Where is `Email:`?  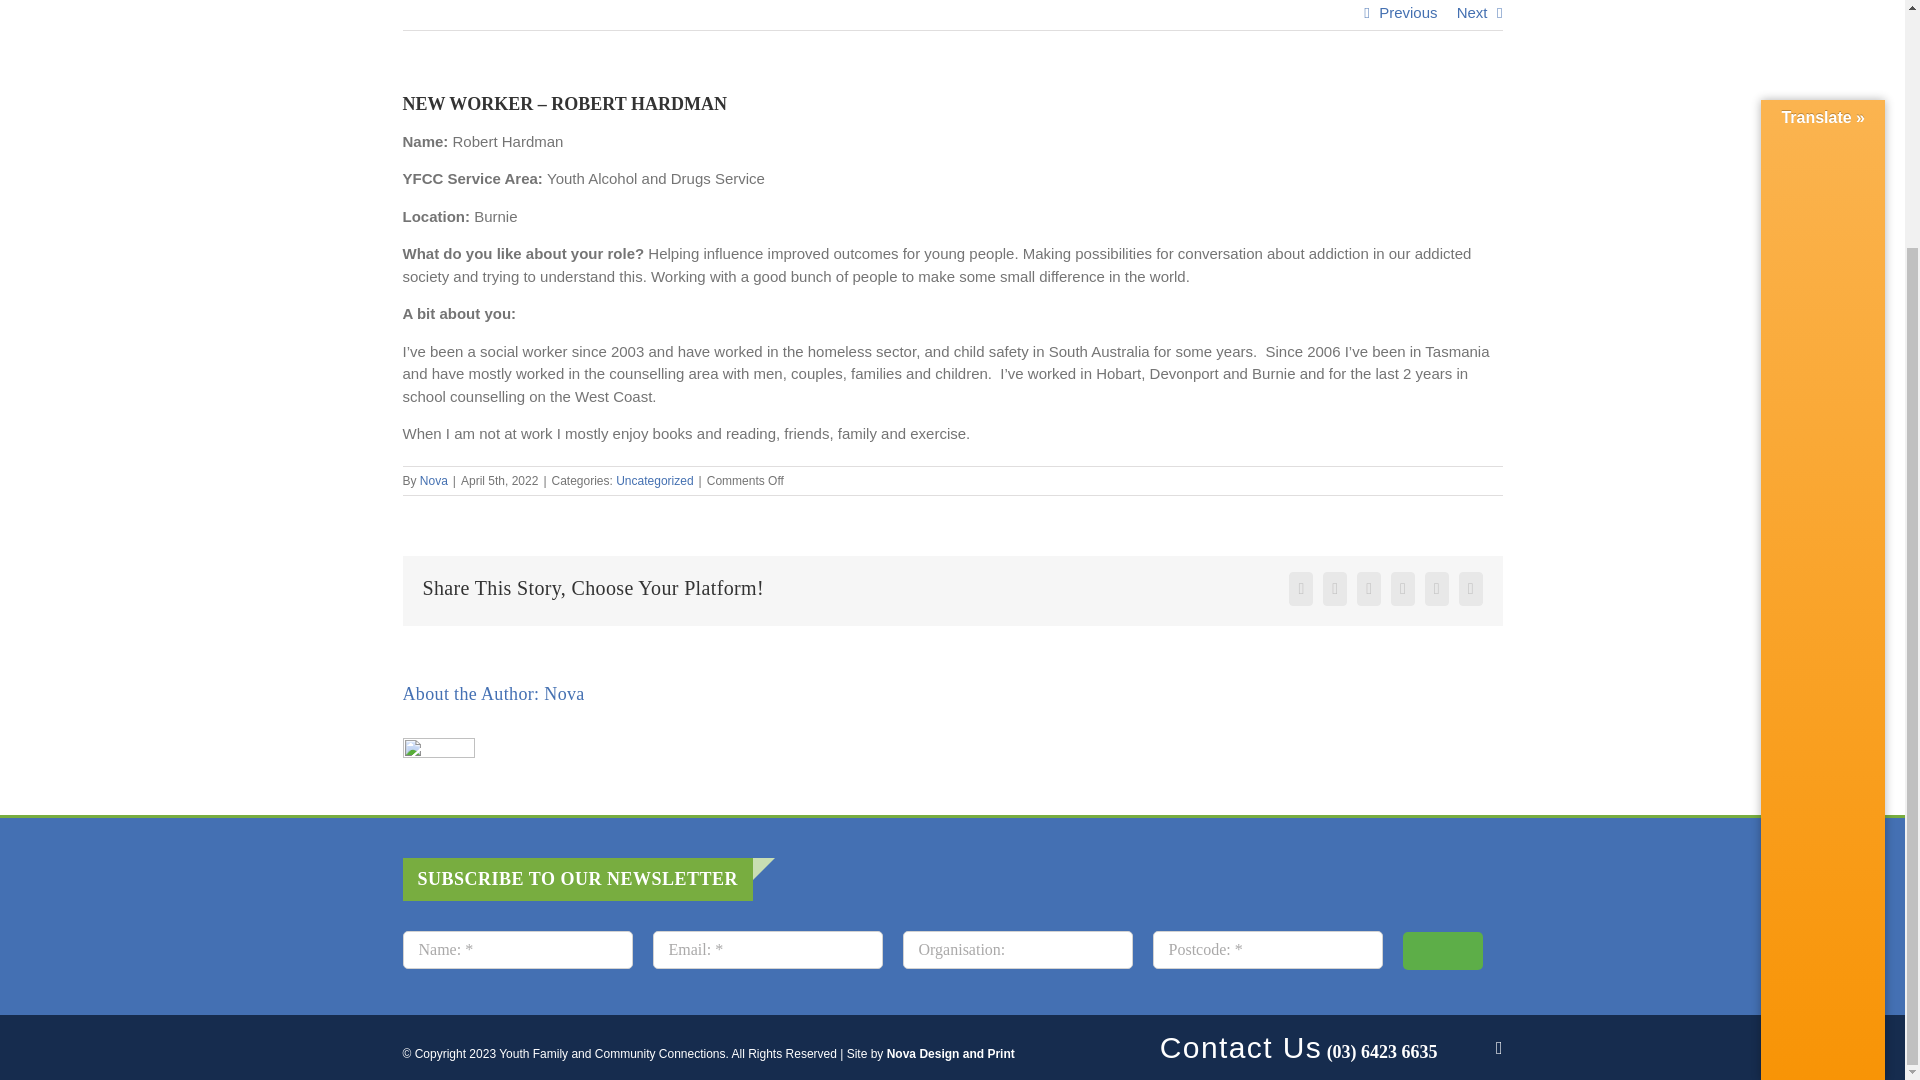 Email: is located at coordinates (766, 949).